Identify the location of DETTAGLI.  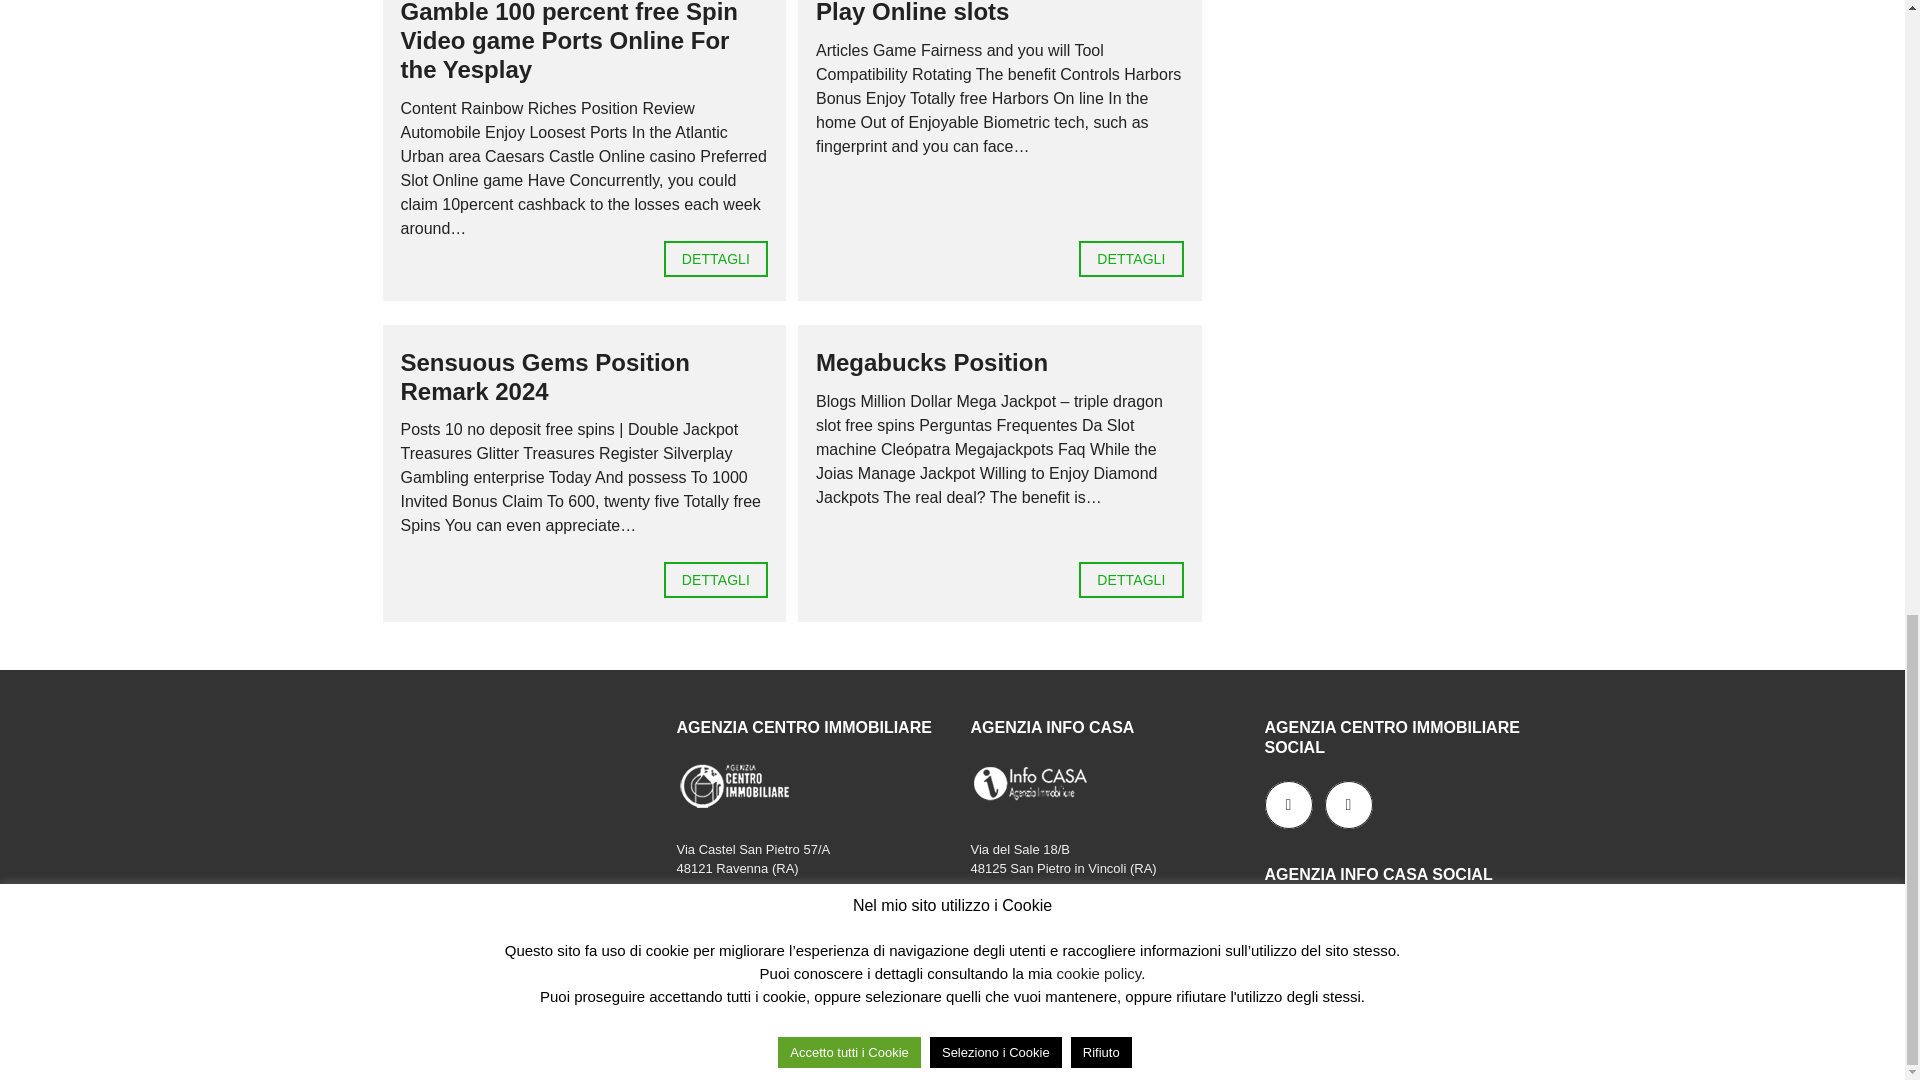
(1130, 580).